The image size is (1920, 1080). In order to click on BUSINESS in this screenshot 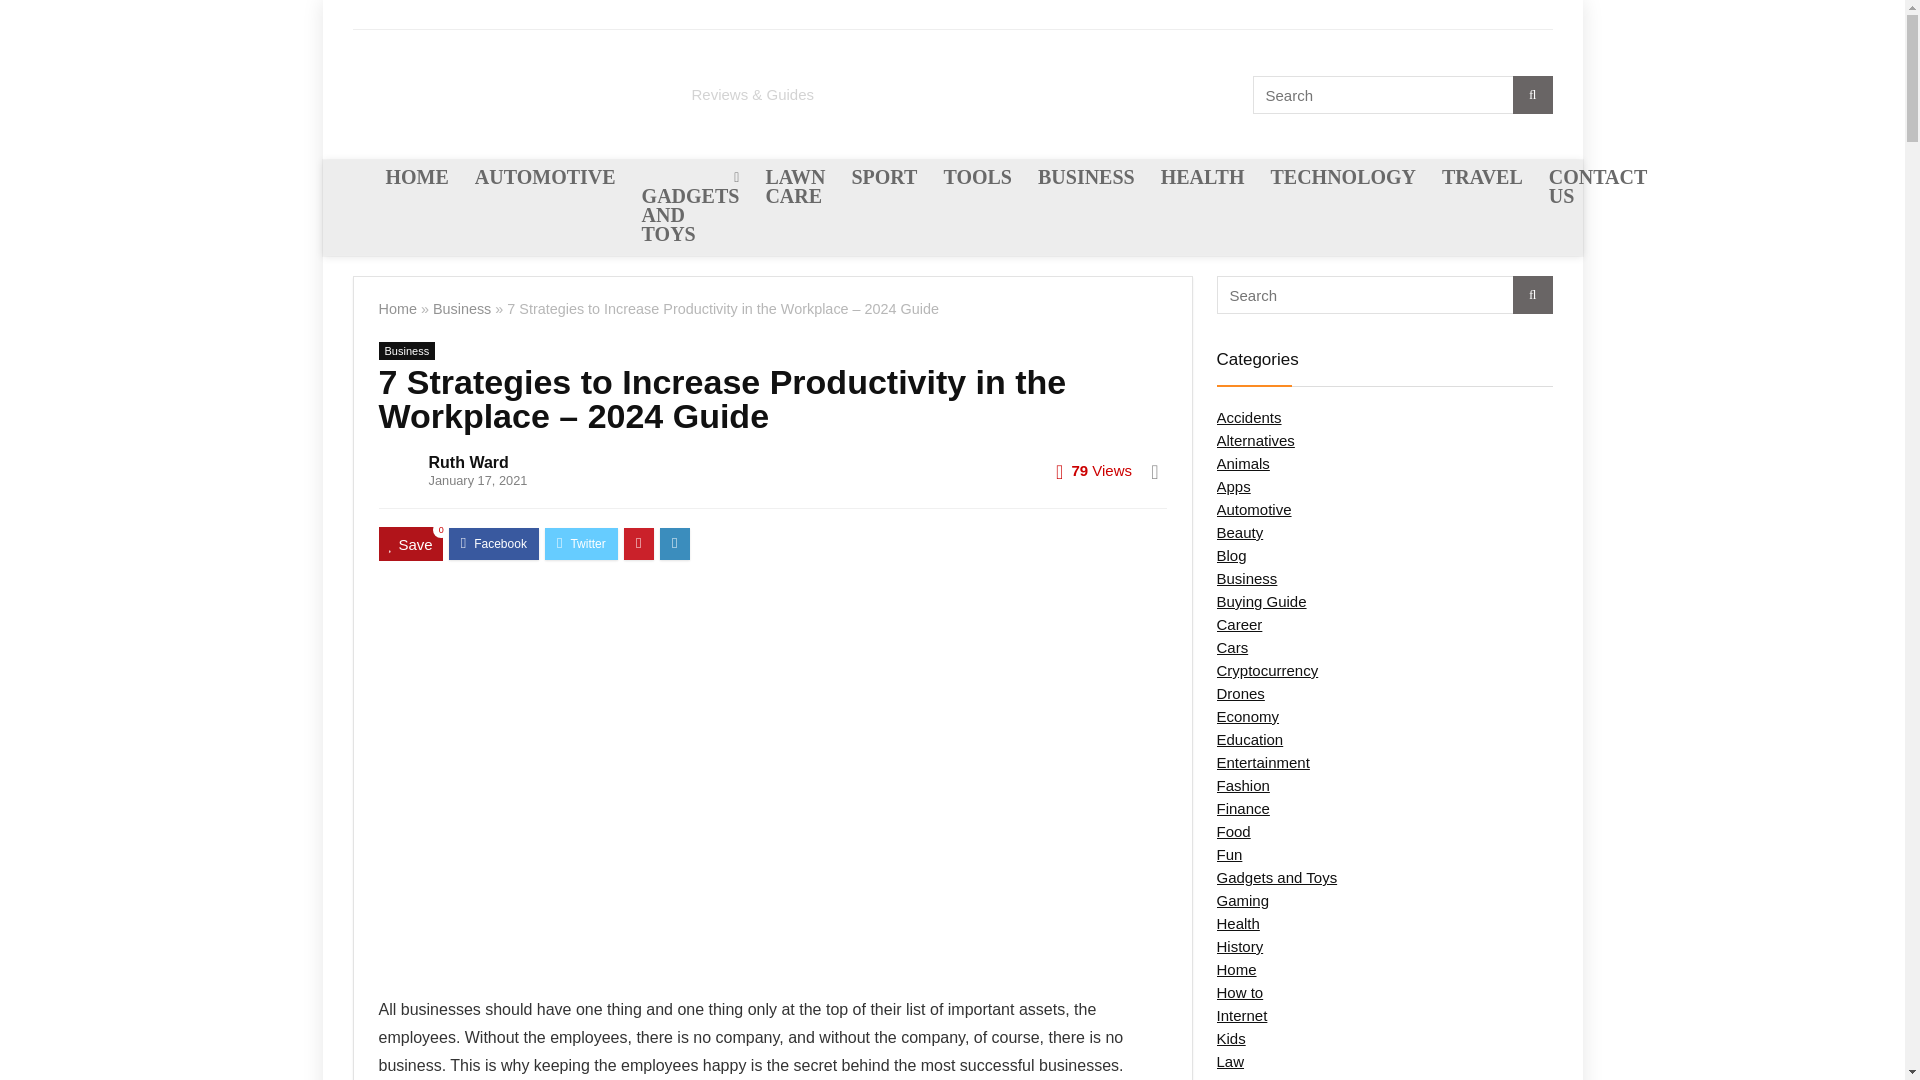, I will do `click(1086, 178)`.